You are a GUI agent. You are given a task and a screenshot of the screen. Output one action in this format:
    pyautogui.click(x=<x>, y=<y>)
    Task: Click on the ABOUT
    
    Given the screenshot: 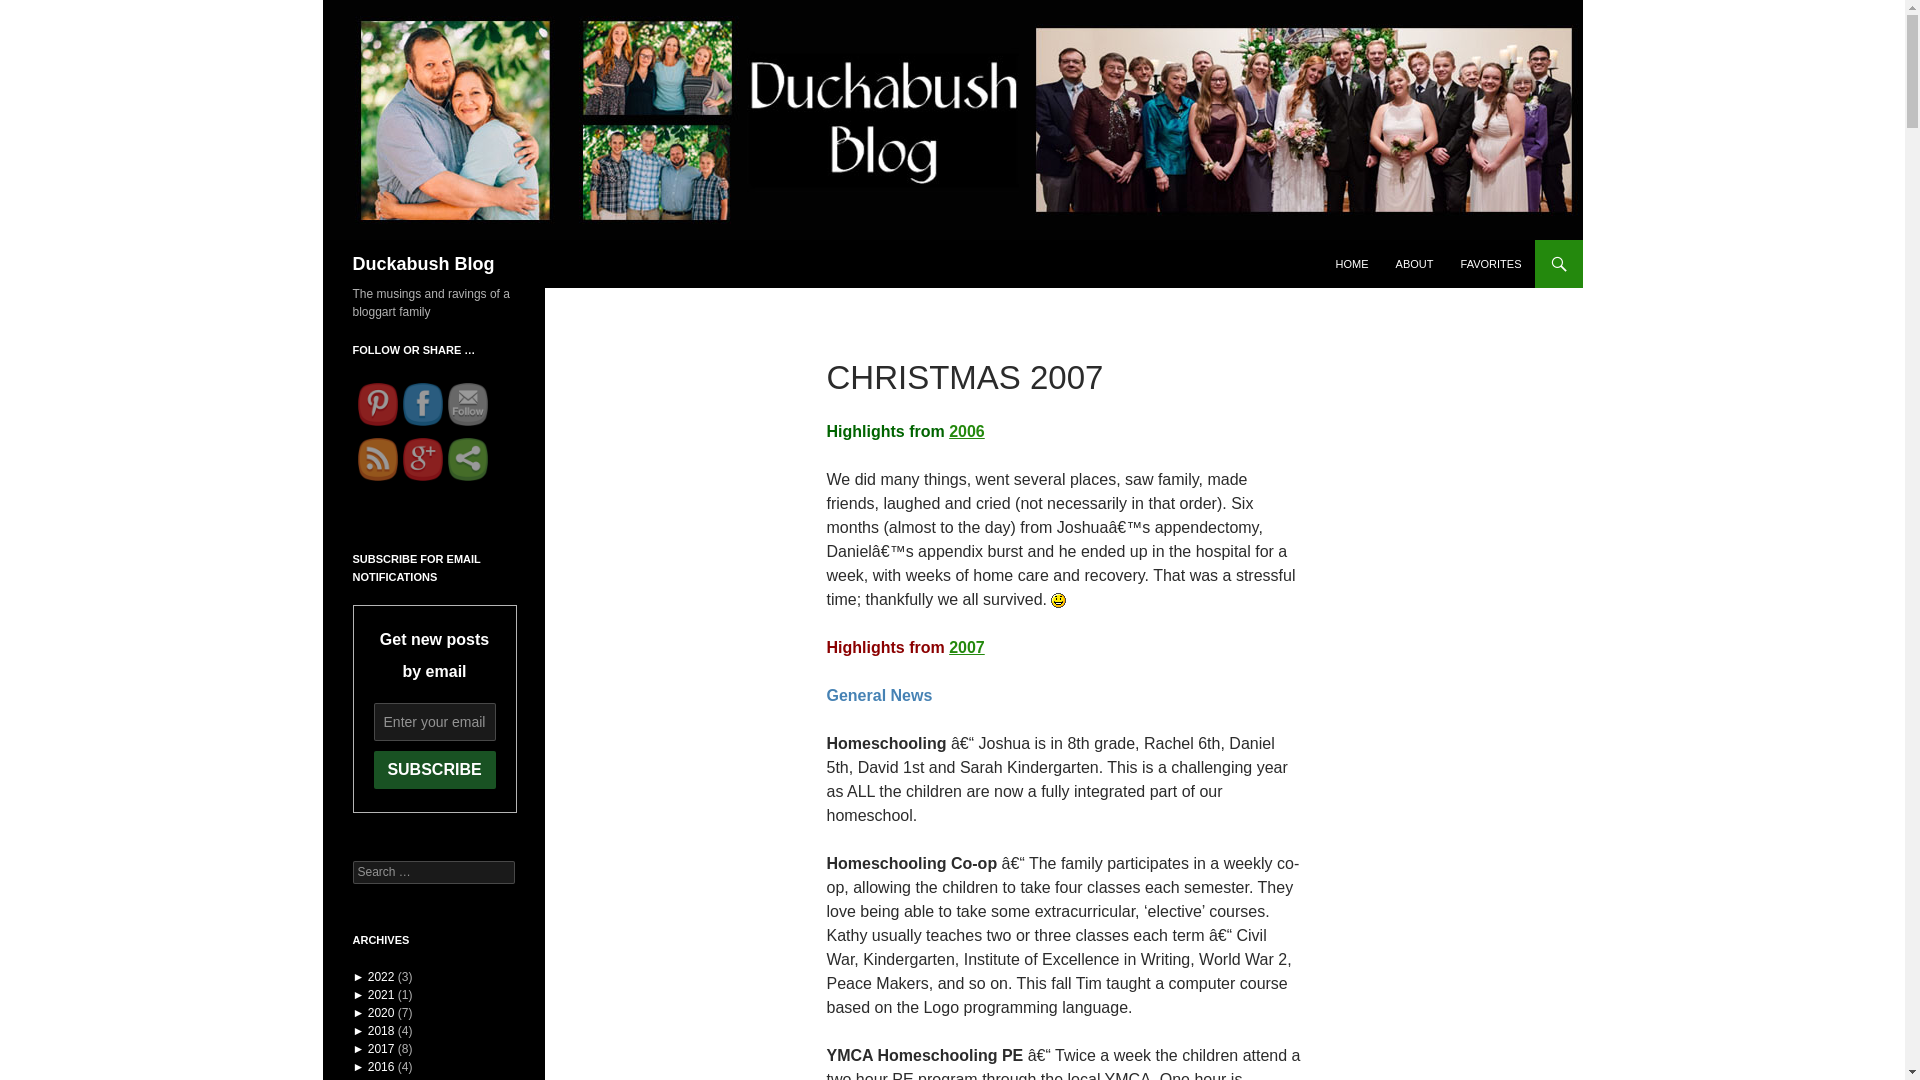 What is the action you would take?
    pyautogui.click(x=1414, y=264)
    